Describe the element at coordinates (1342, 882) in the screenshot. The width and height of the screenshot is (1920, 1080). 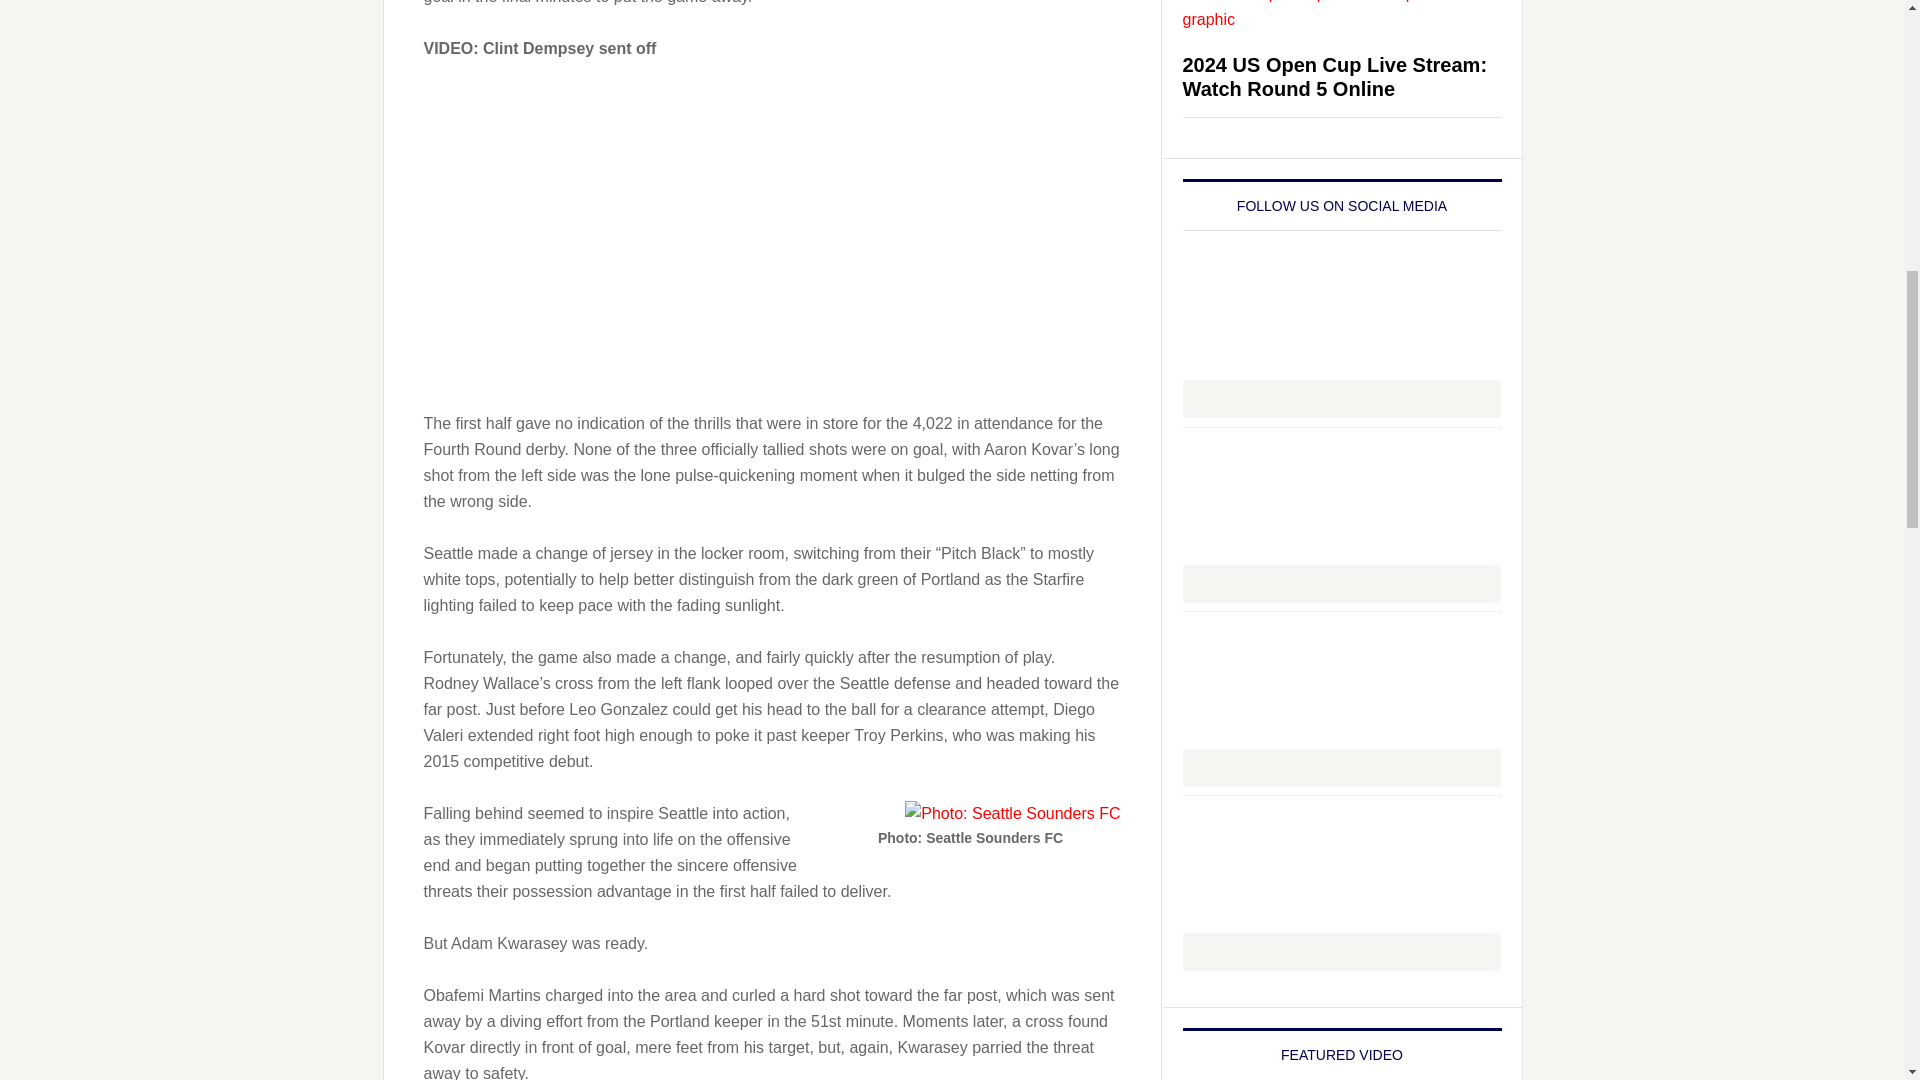
I see `YouTube` at that location.